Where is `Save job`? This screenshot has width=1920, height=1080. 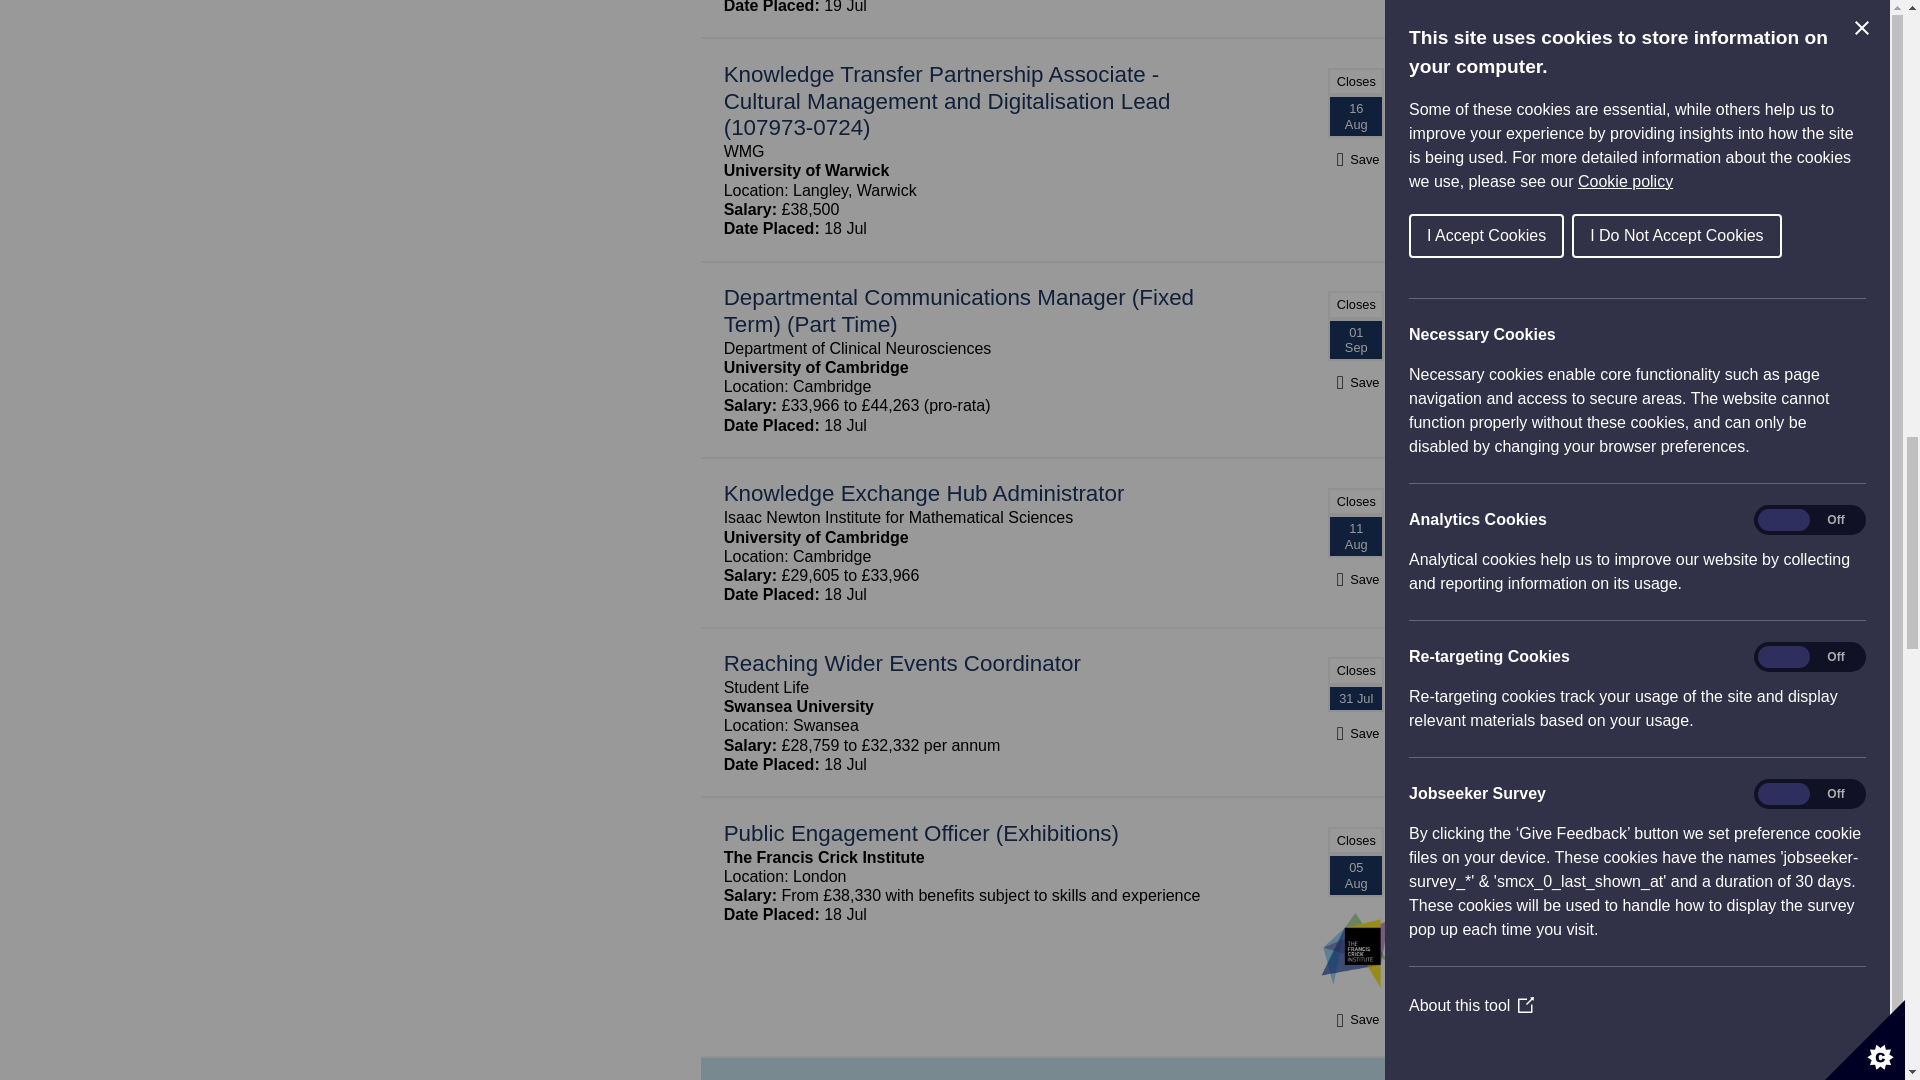
Save job is located at coordinates (1355, 1019).